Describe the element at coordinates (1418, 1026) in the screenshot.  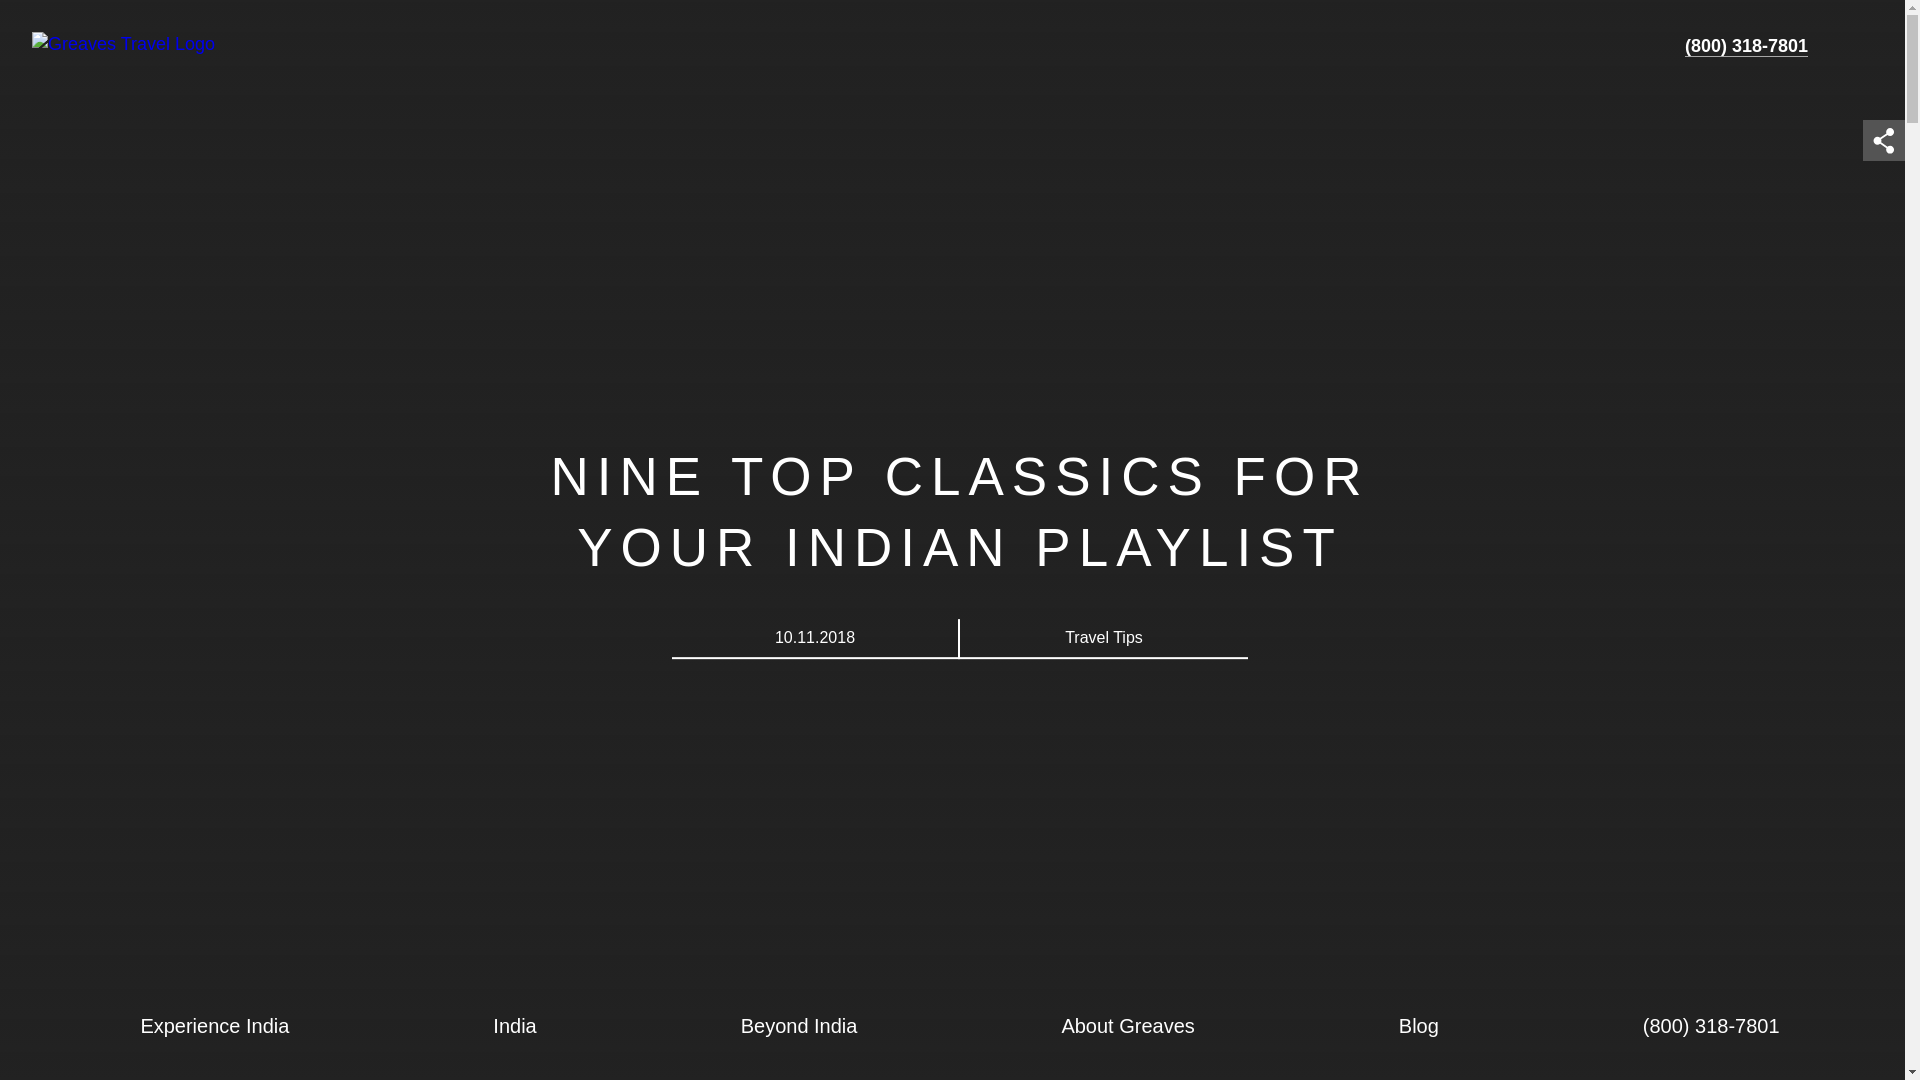
I see `Blog` at that location.